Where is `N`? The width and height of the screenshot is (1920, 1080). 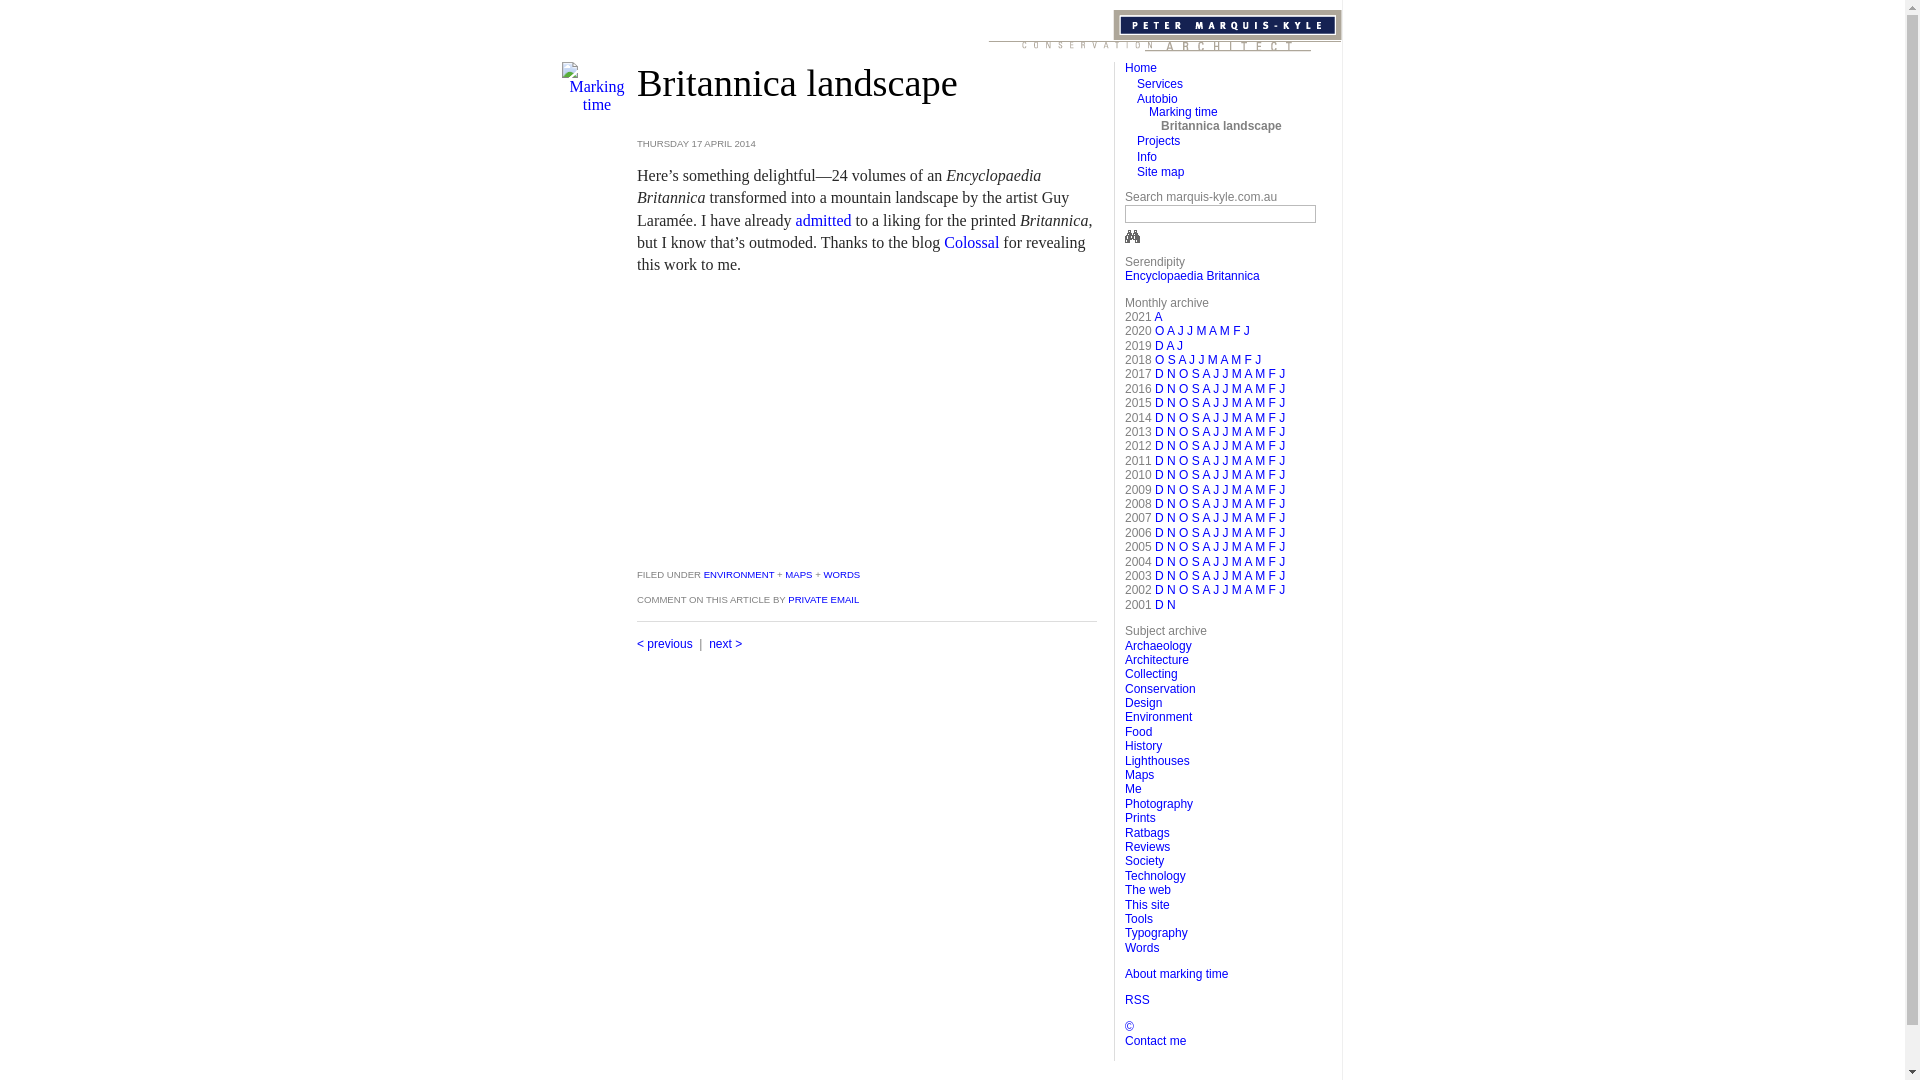
N is located at coordinates (1172, 518).